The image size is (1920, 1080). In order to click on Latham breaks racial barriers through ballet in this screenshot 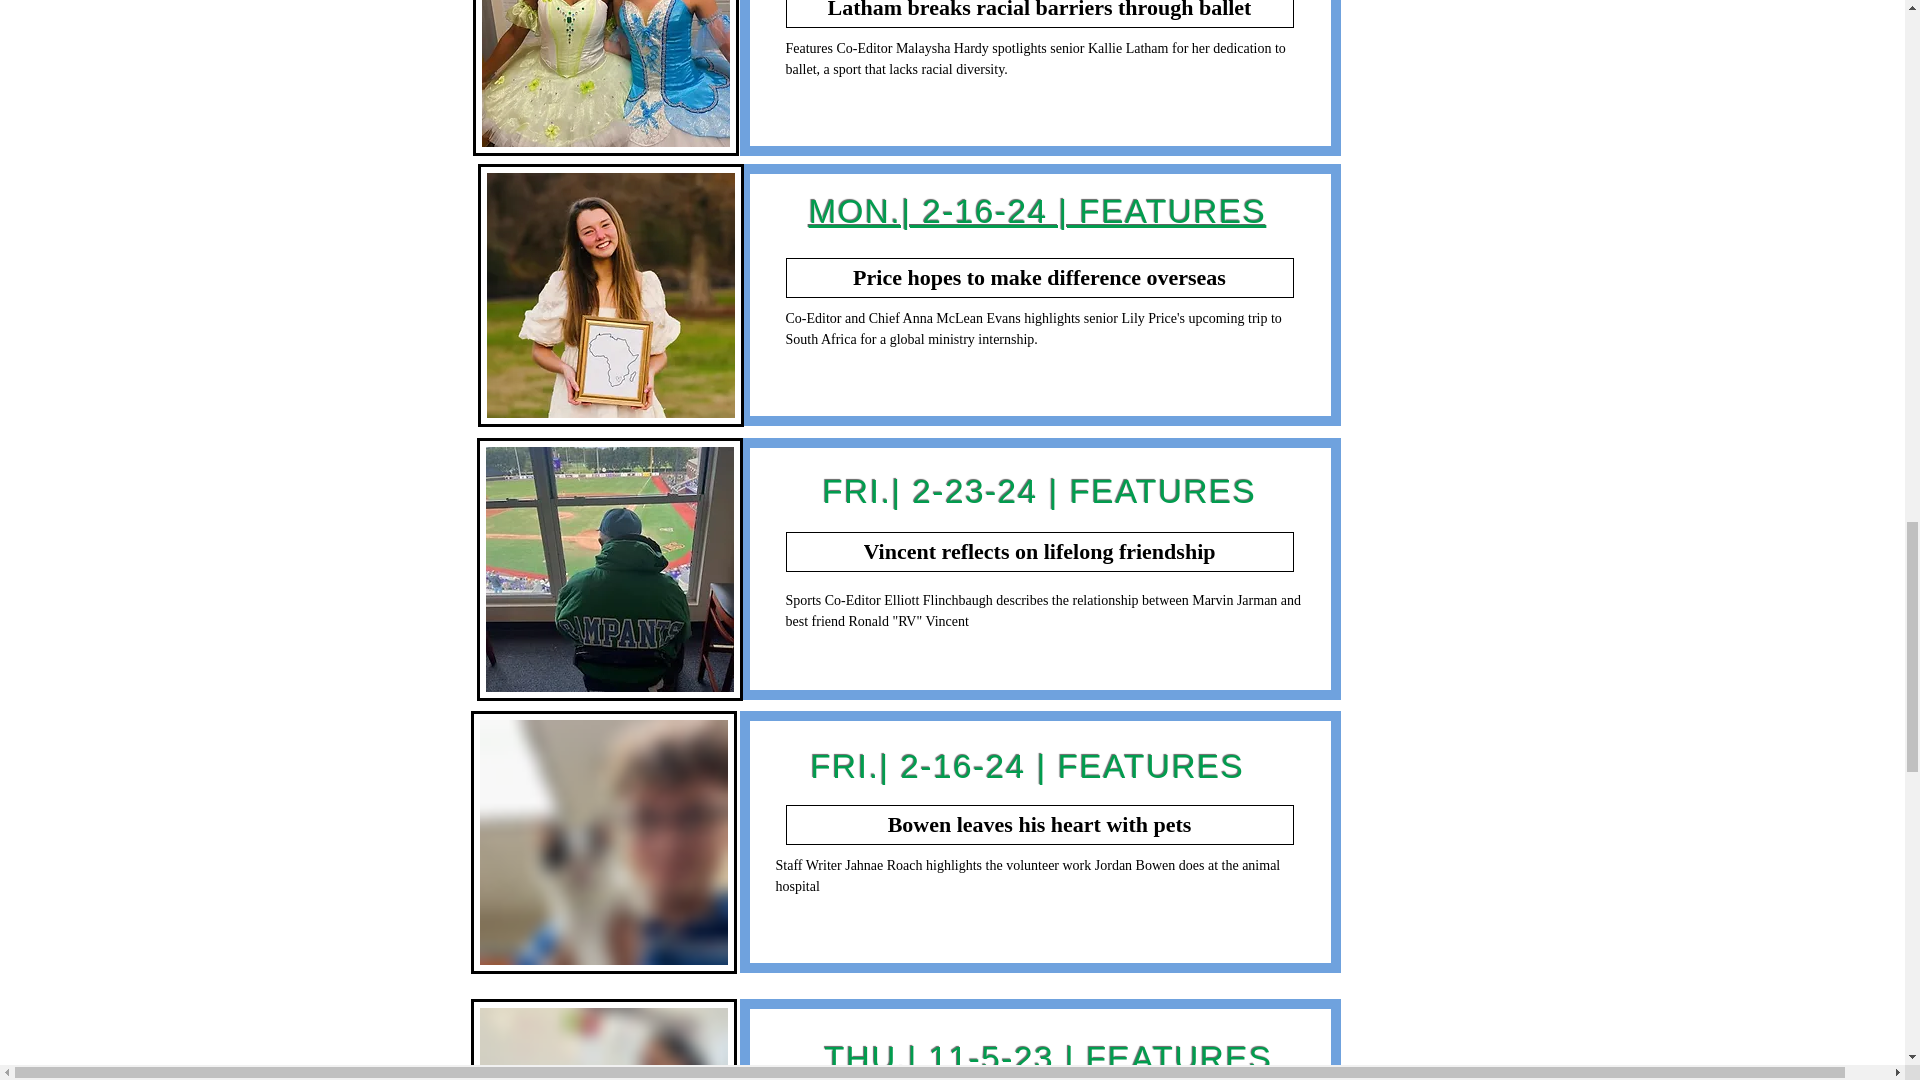, I will do `click(1040, 14)`.